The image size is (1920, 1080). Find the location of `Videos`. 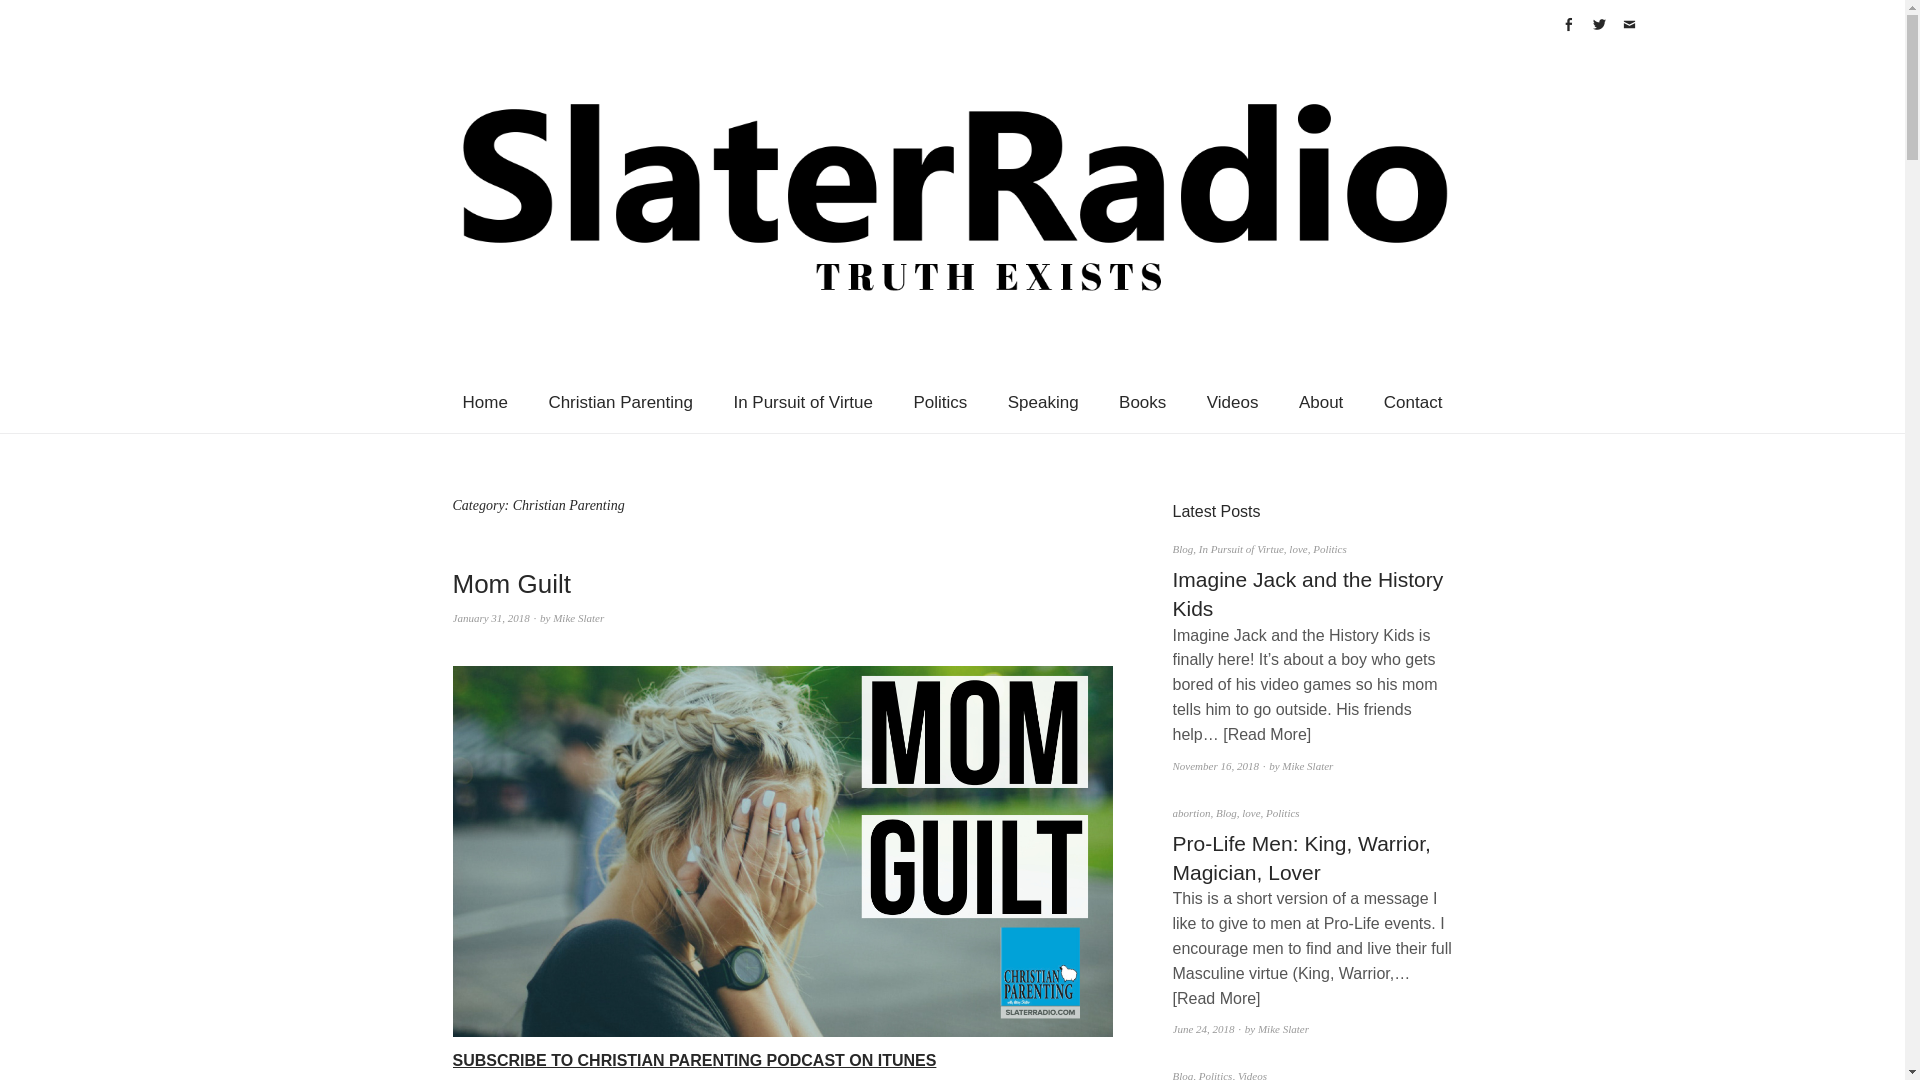

Videos is located at coordinates (1232, 402).